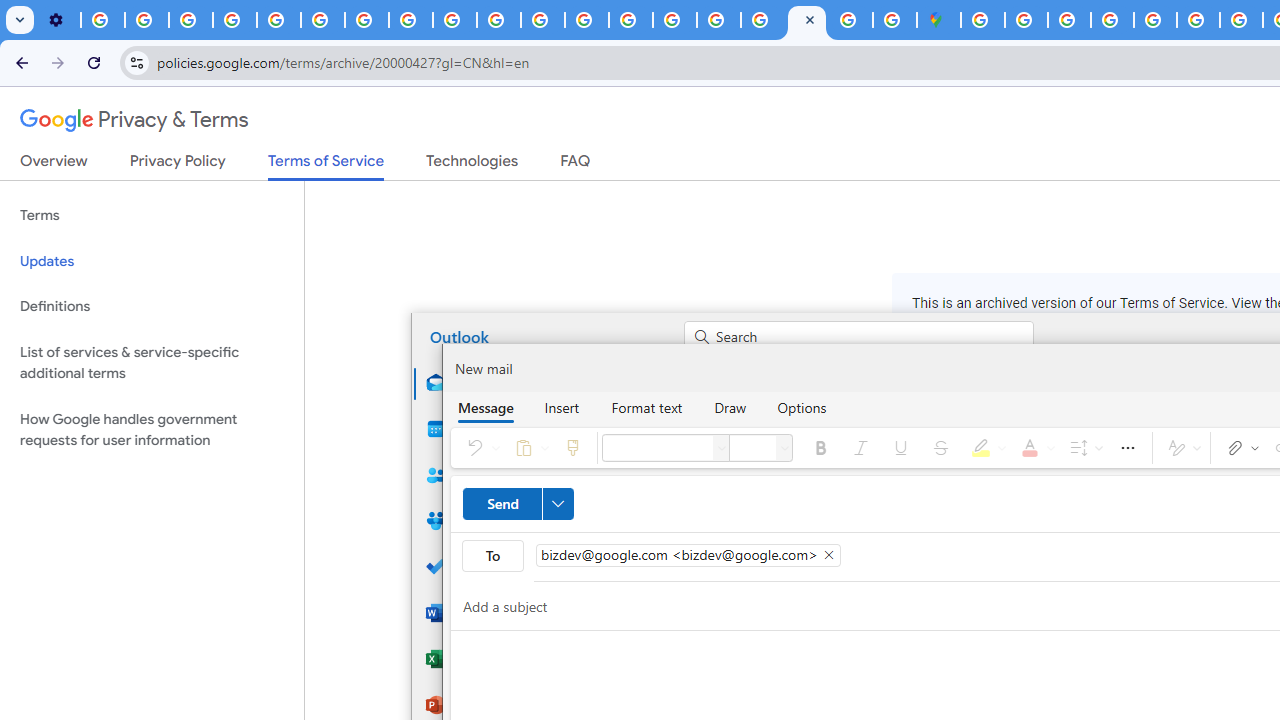 The height and width of the screenshot is (720, 1280). Describe the element at coordinates (572, 448) in the screenshot. I see `Format painter` at that location.